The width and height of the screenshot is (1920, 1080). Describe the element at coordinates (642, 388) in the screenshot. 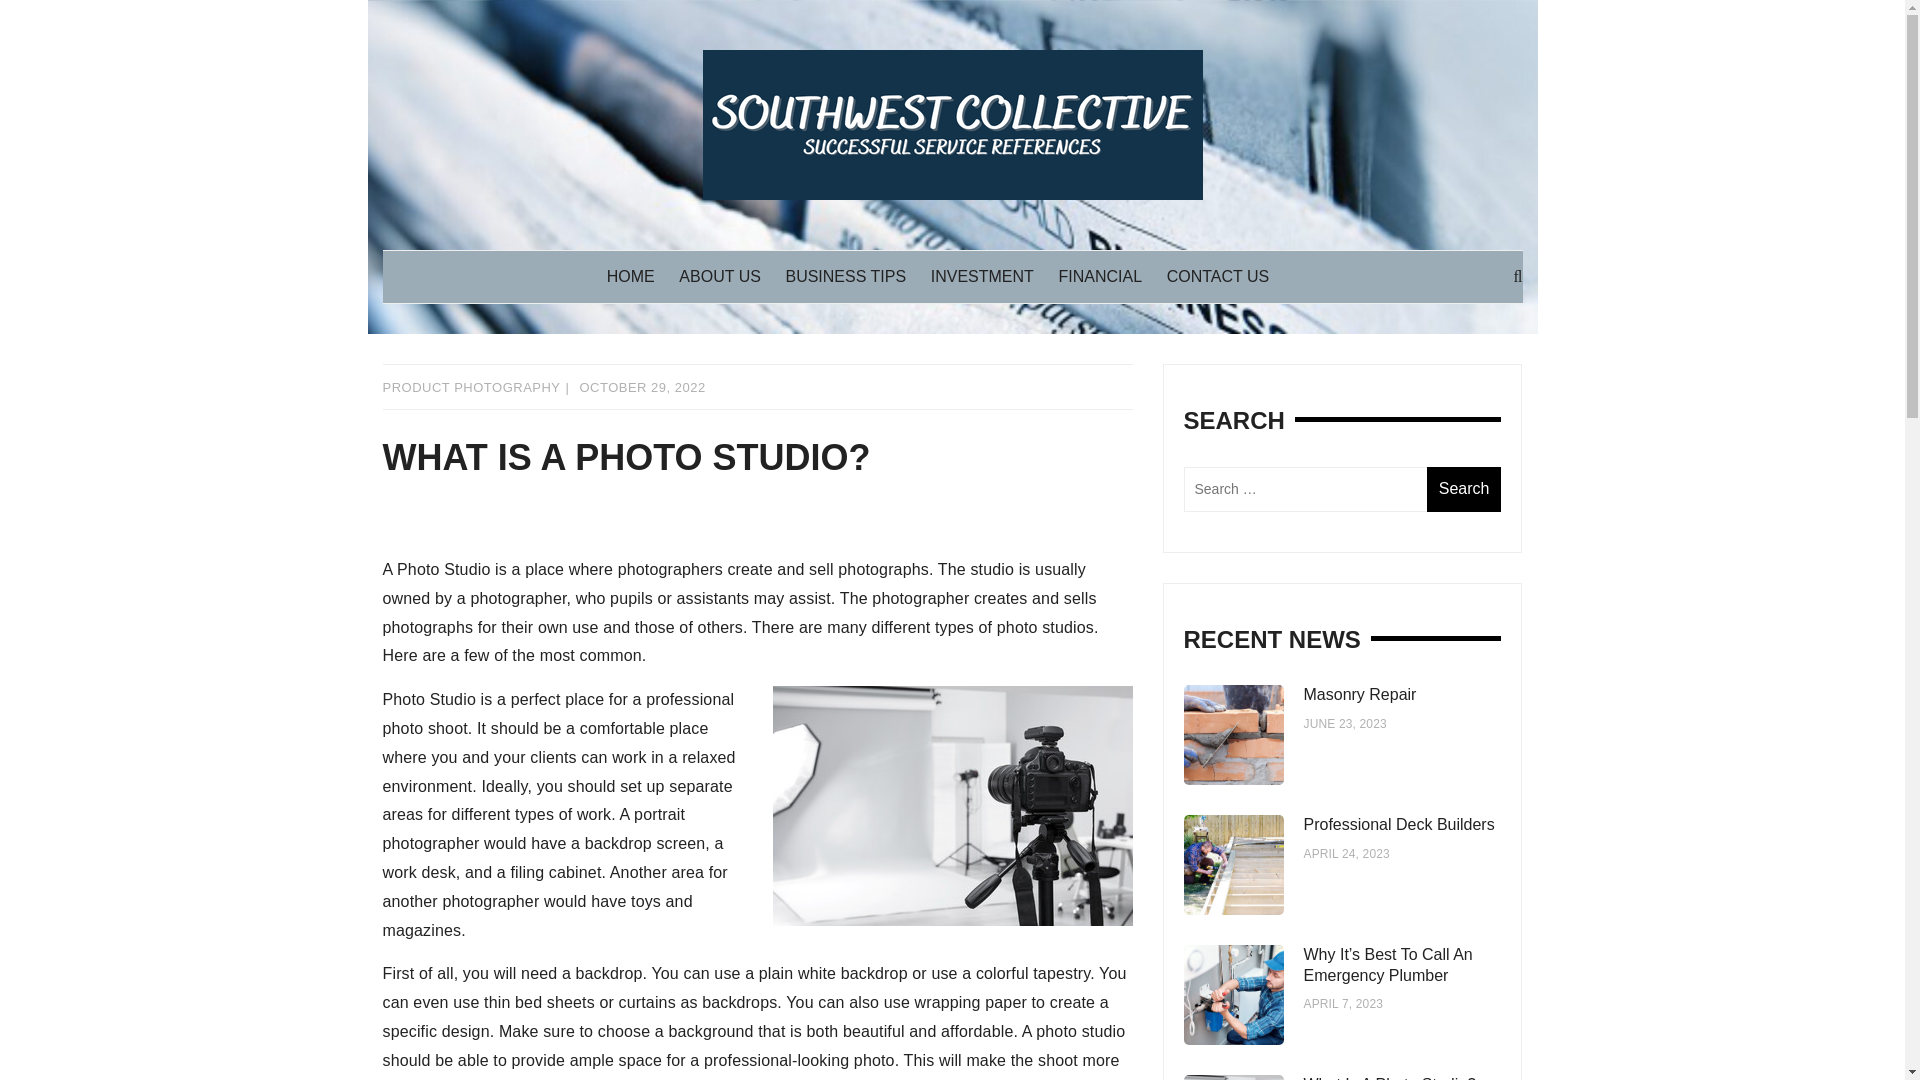

I see `OCTOBER 29, 2022` at that location.